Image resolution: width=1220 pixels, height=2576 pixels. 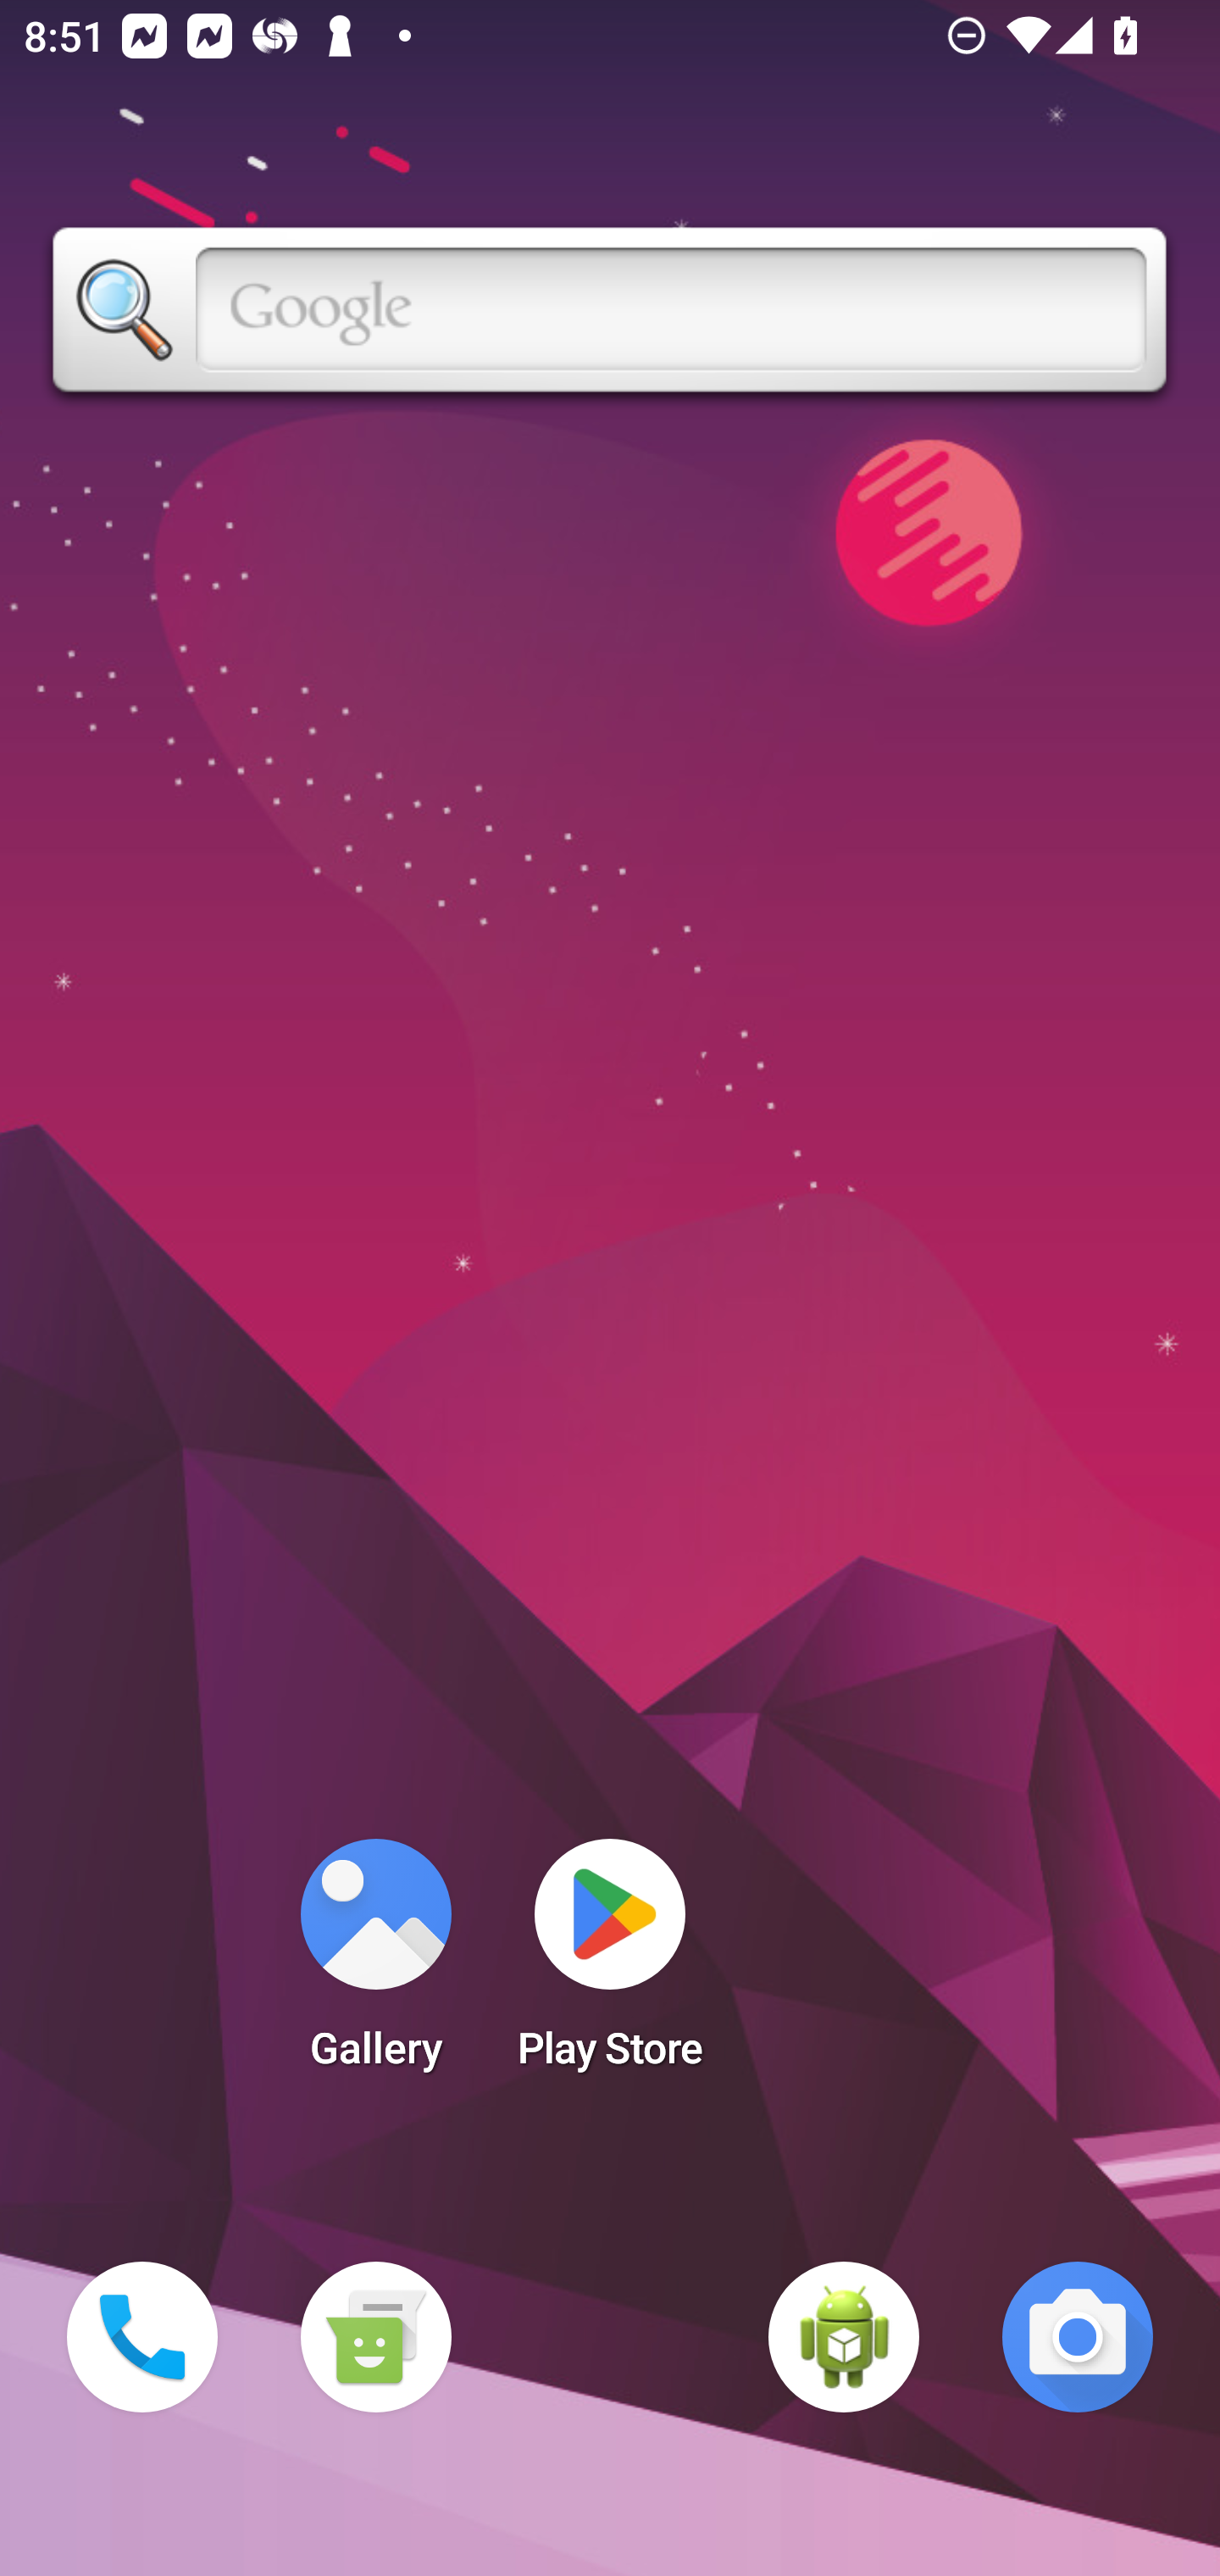 What do you see at coordinates (375, 1964) in the screenshot?
I see `Gallery` at bounding box center [375, 1964].